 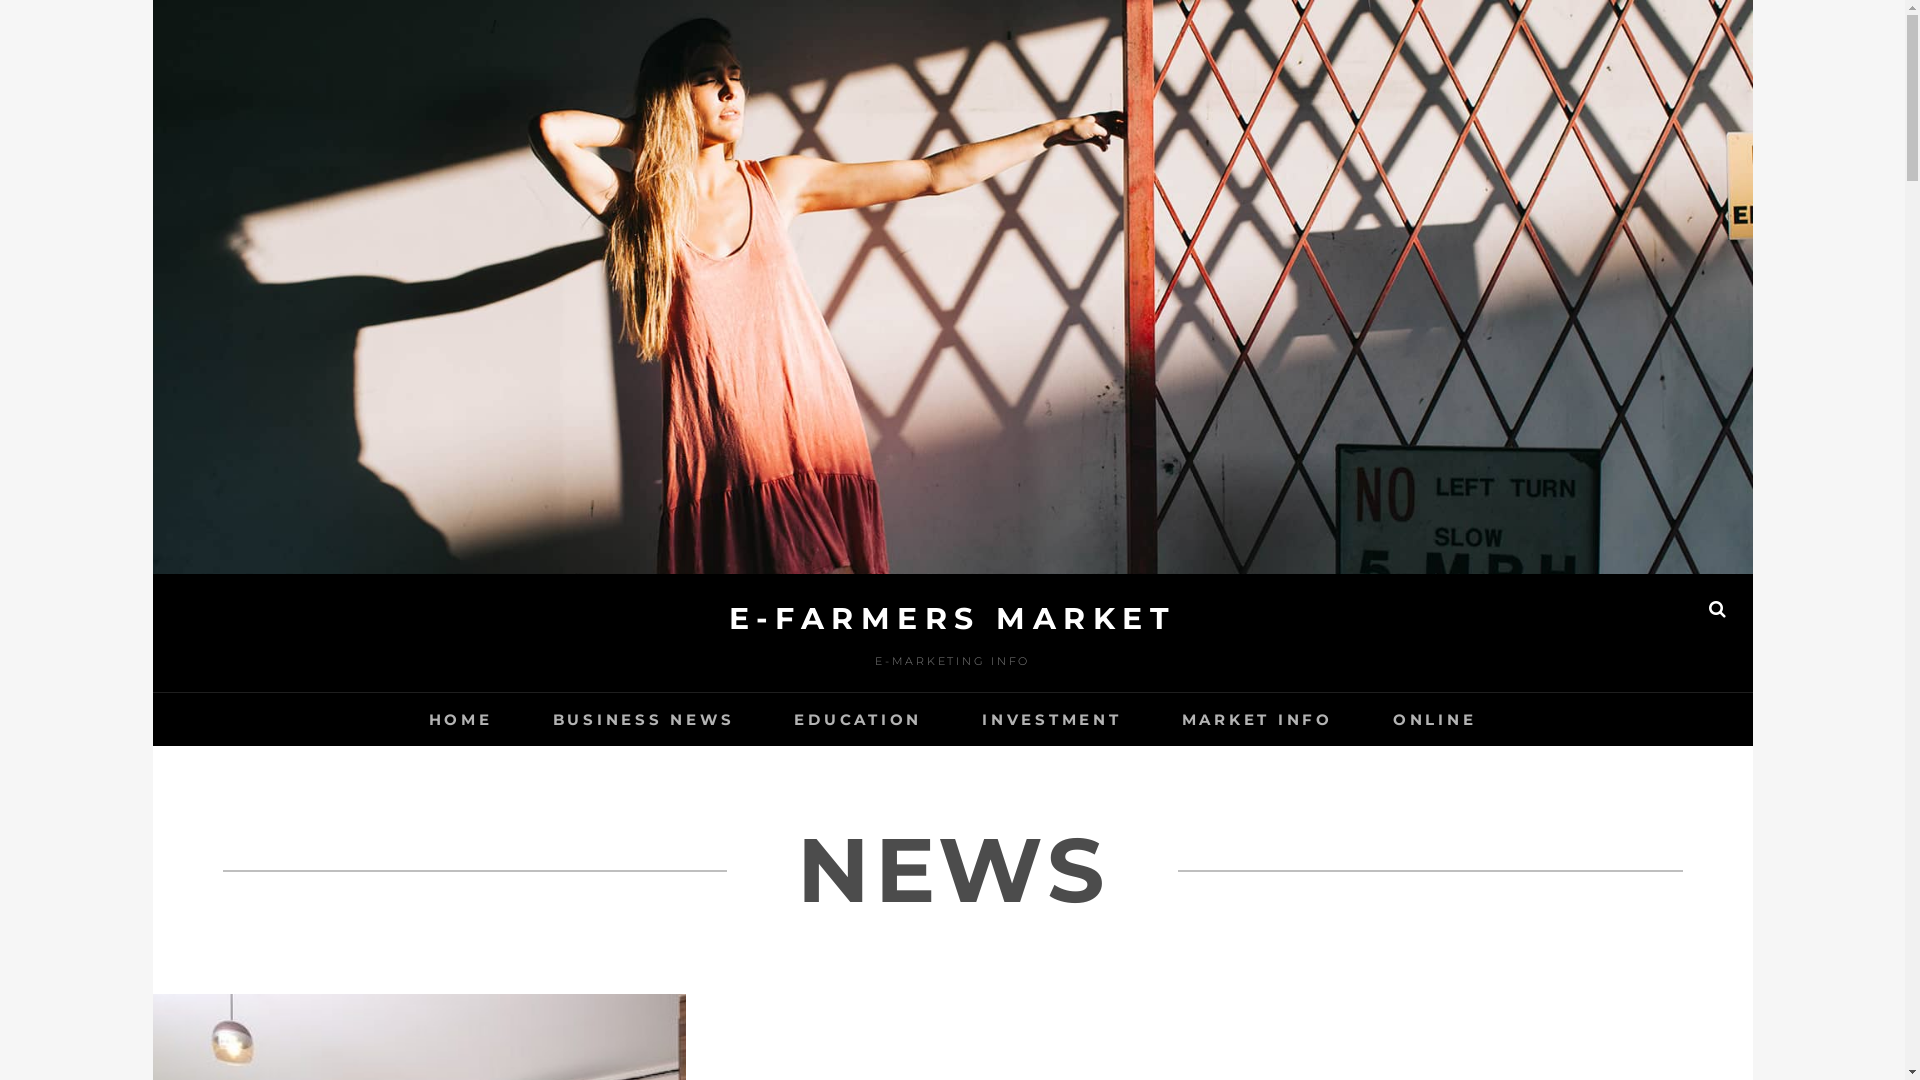 I want to click on EDUCATION, so click(x=858, y=720).